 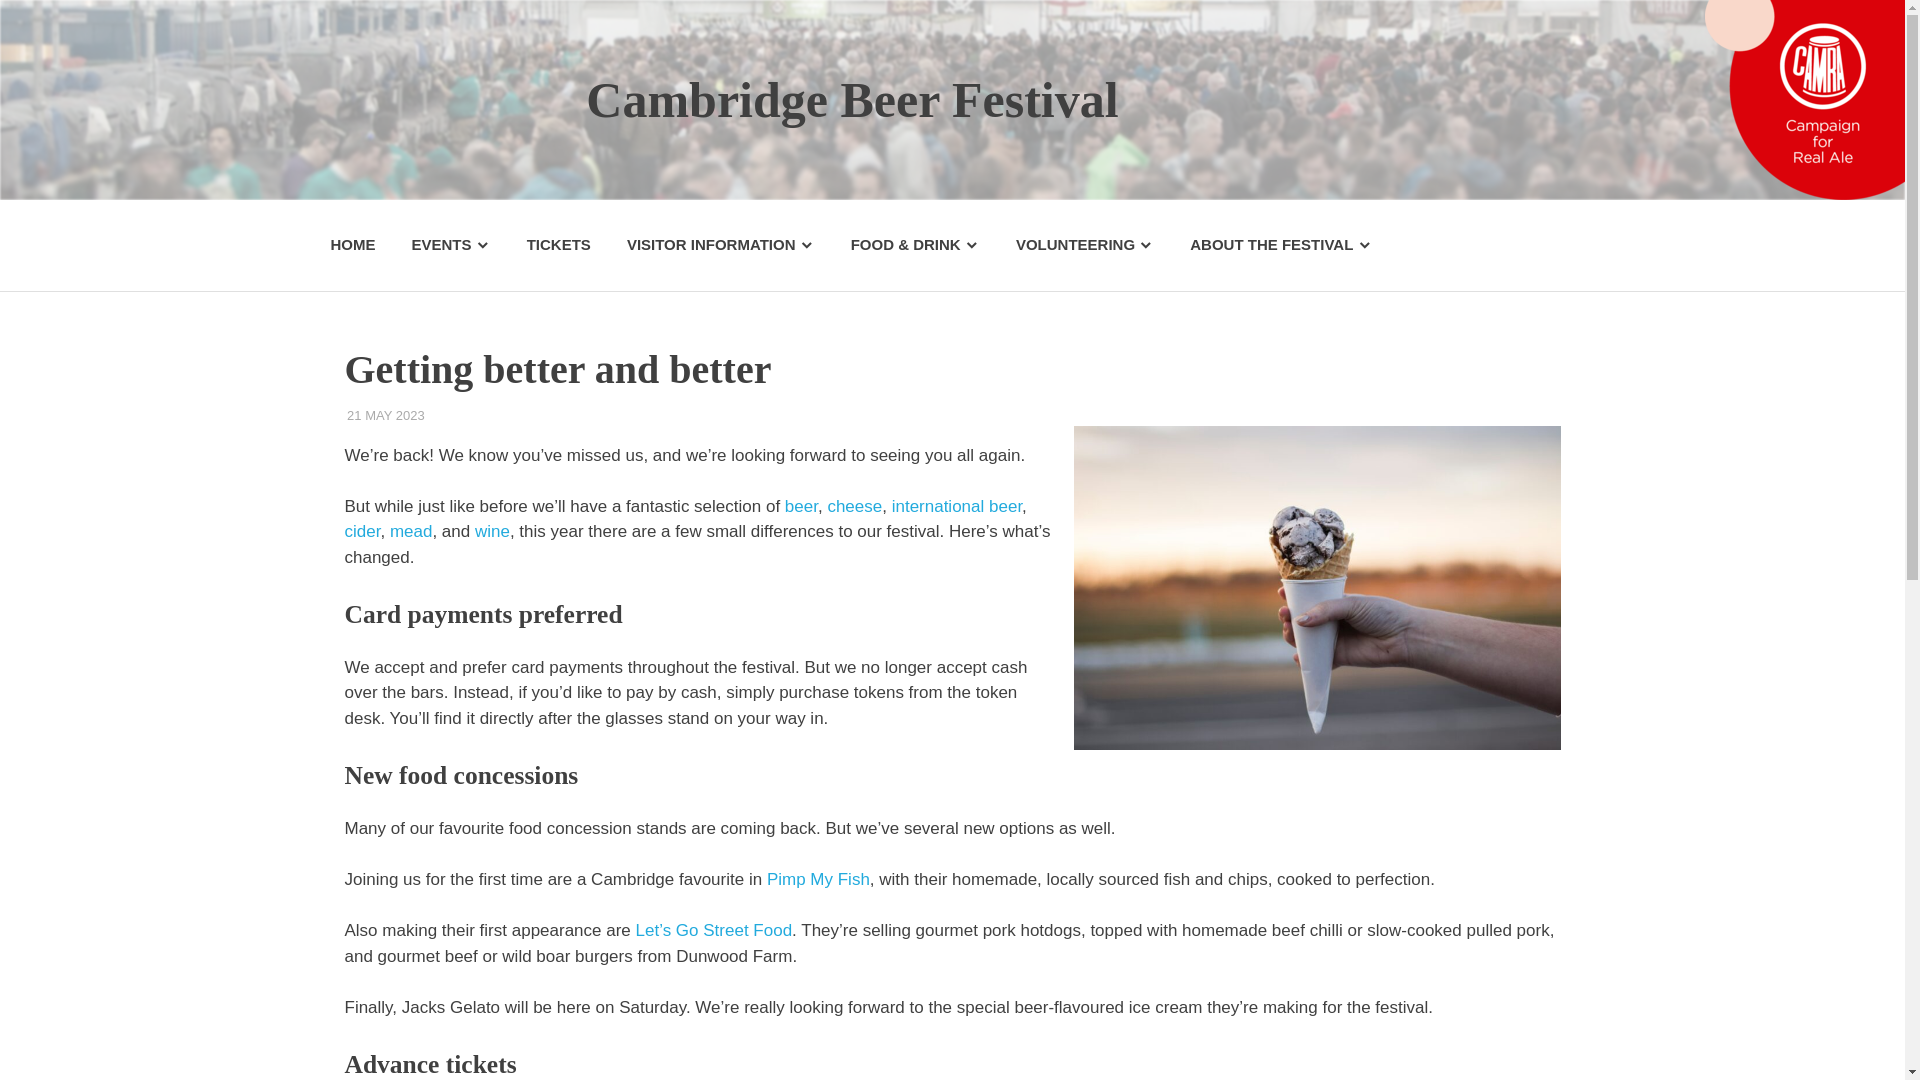 What do you see at coordinates (558, 246) in the screenshot?
I see `TICKETS` at bounding box center [558, 246].